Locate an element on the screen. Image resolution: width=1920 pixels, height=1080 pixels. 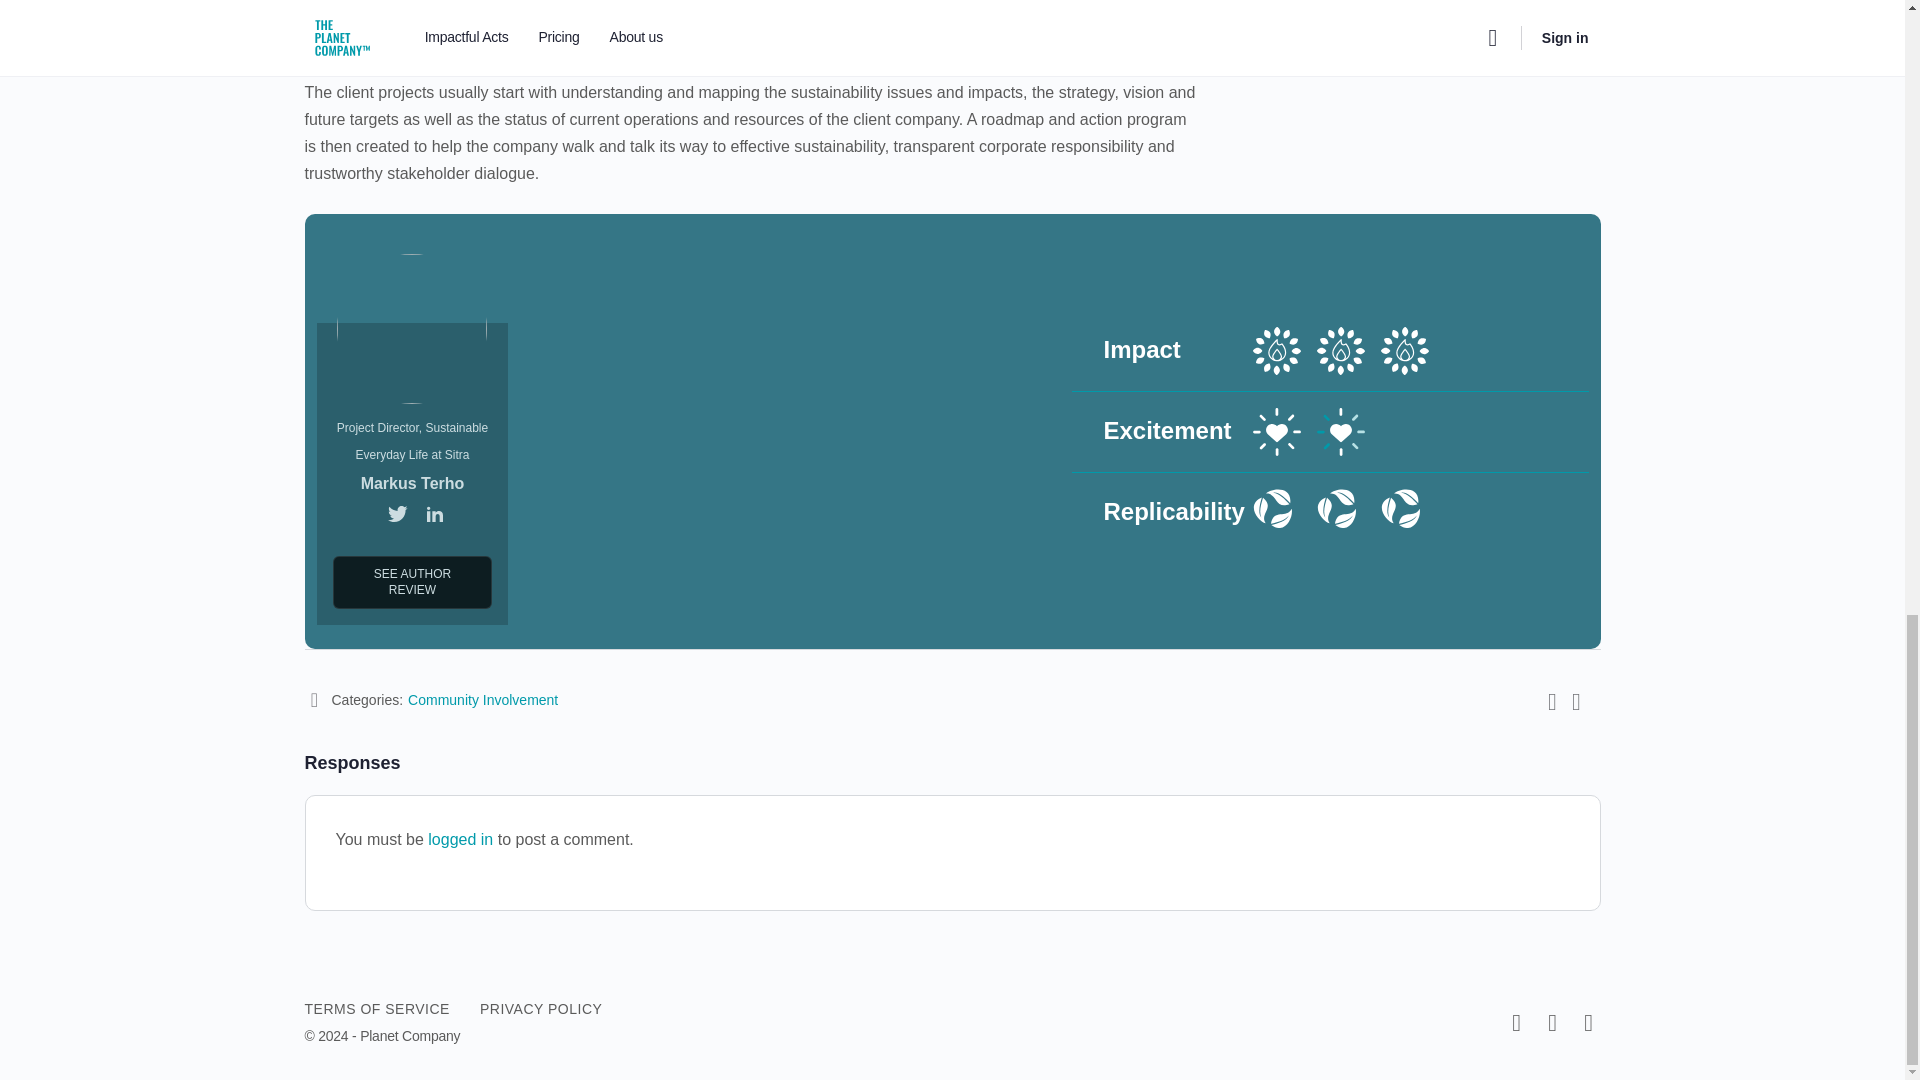
PRIVACY POLICY is located at coordinates (541, 1009).